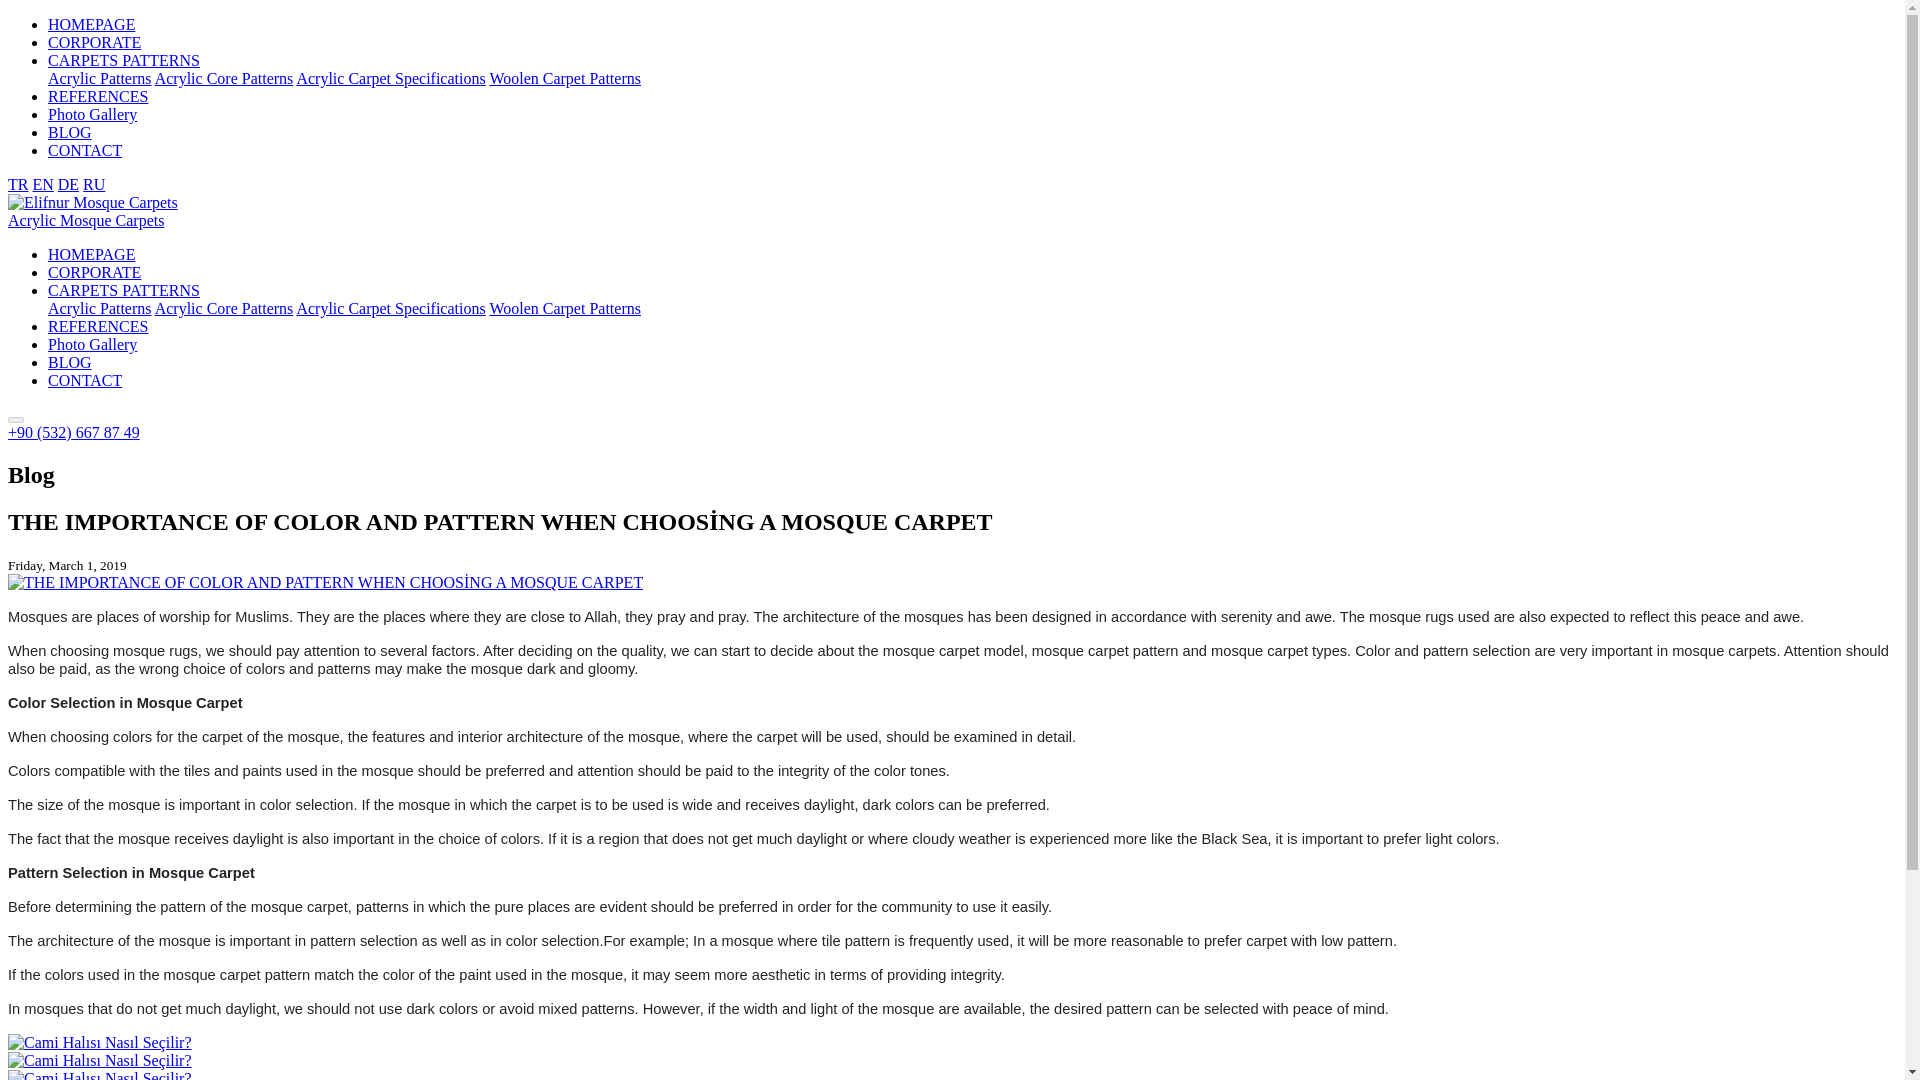  What do you see at coordinates (224, 78) in the screenshot?
I see `Acrylic Core Patterns` at bounding box center [224, 78].